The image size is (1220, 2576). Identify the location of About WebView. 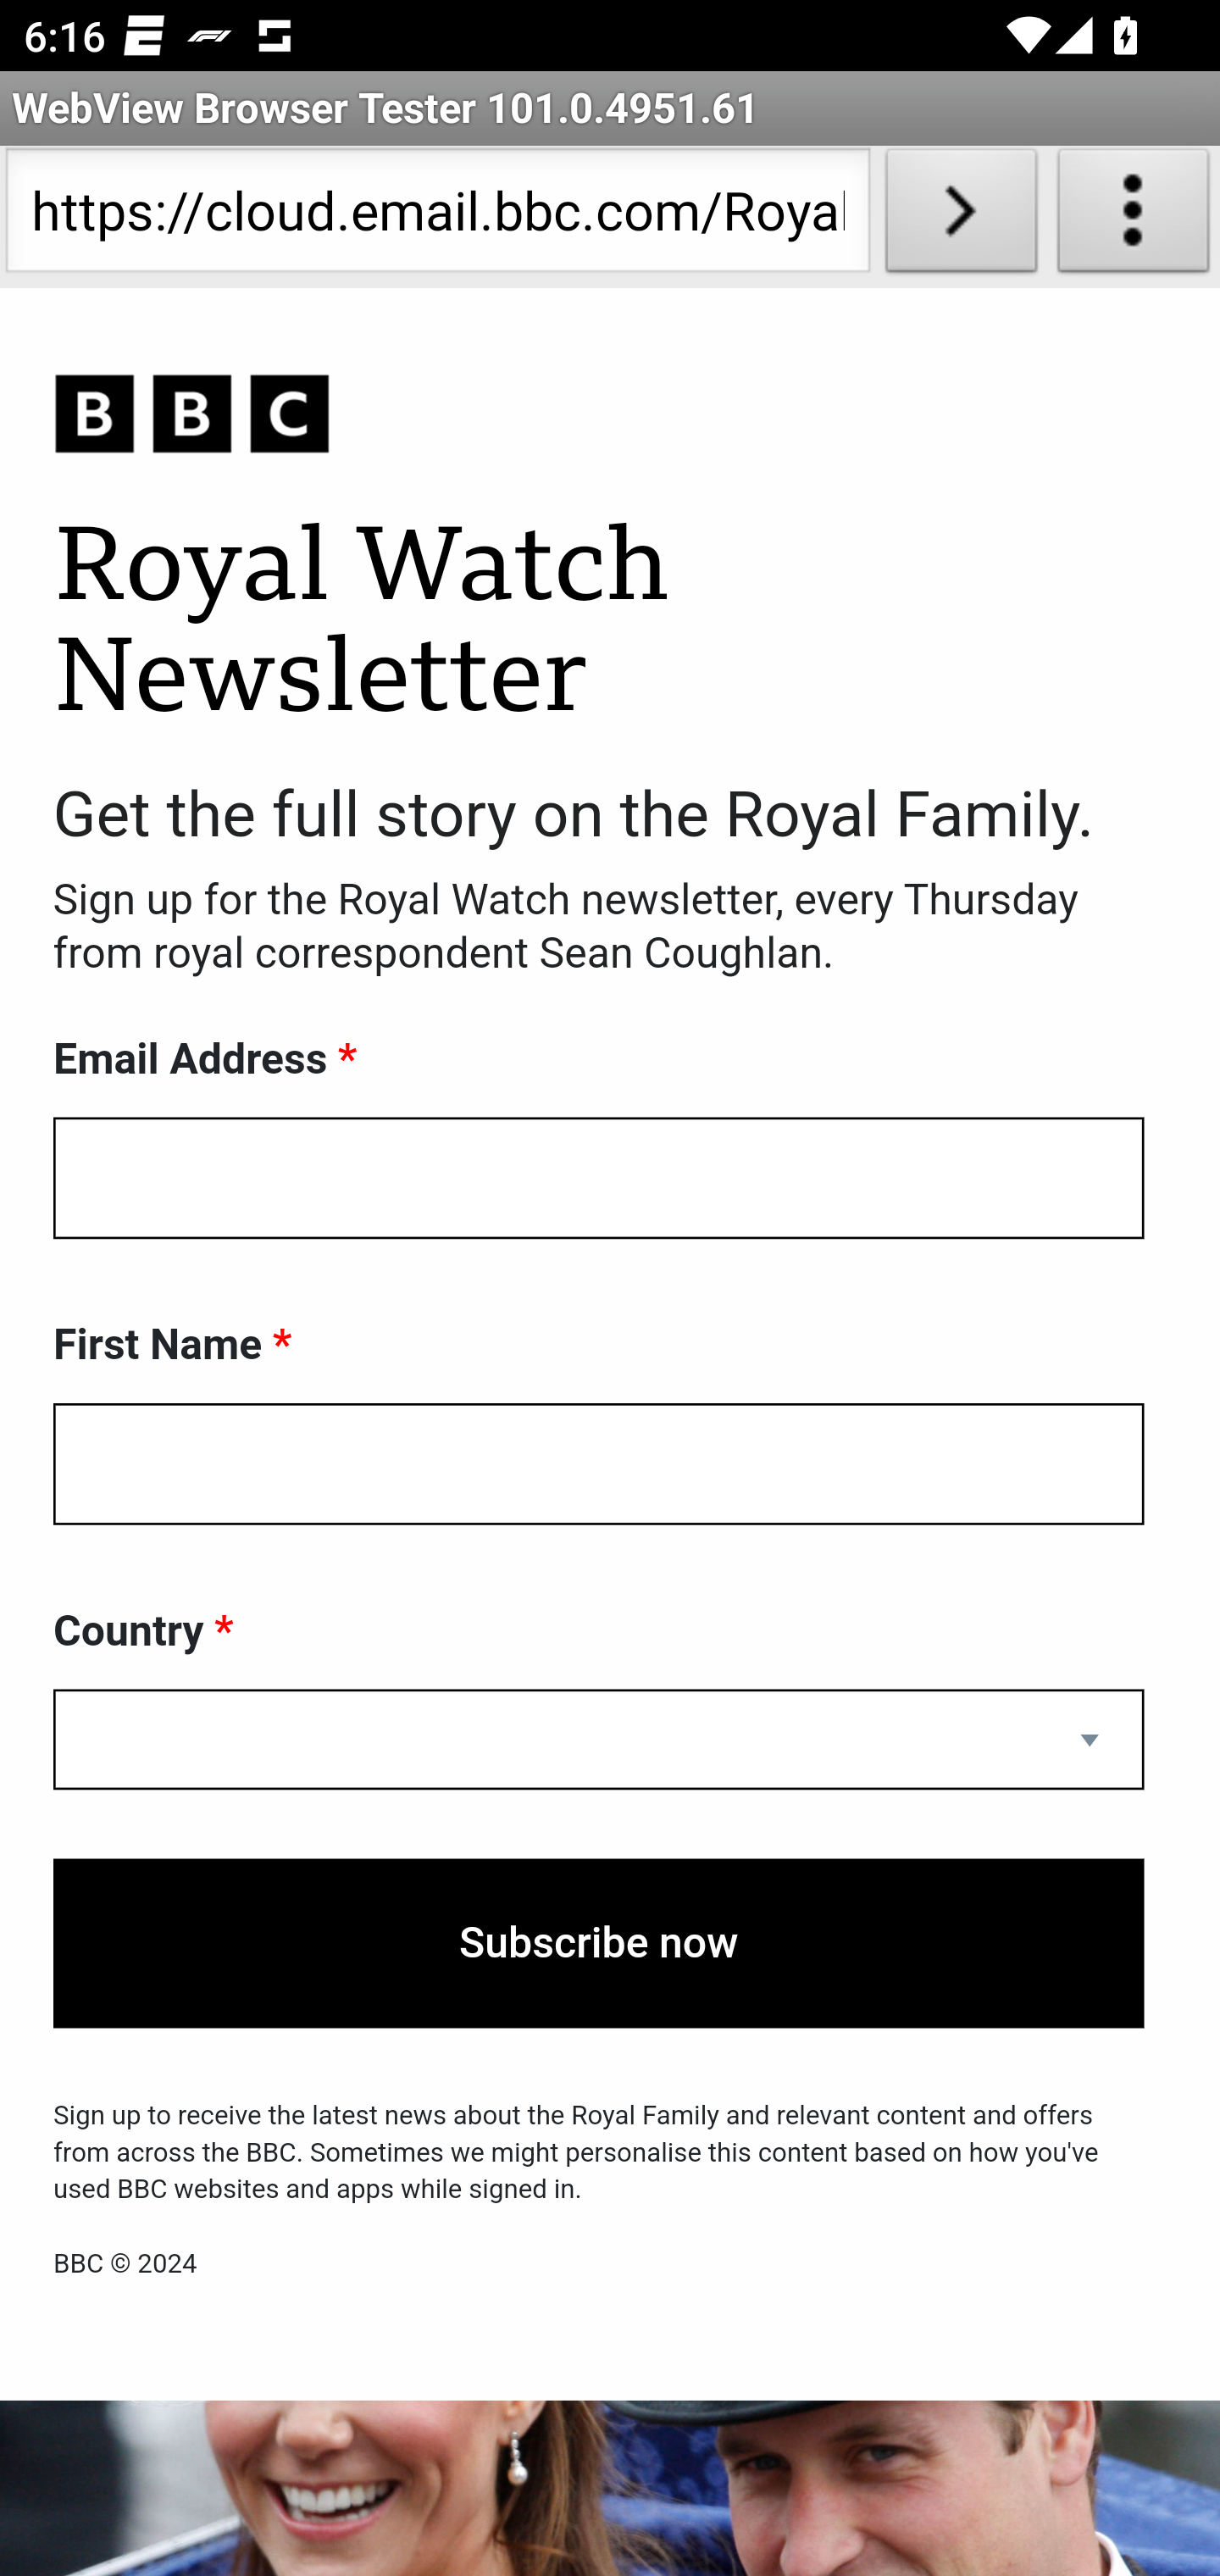
(1134, 217).